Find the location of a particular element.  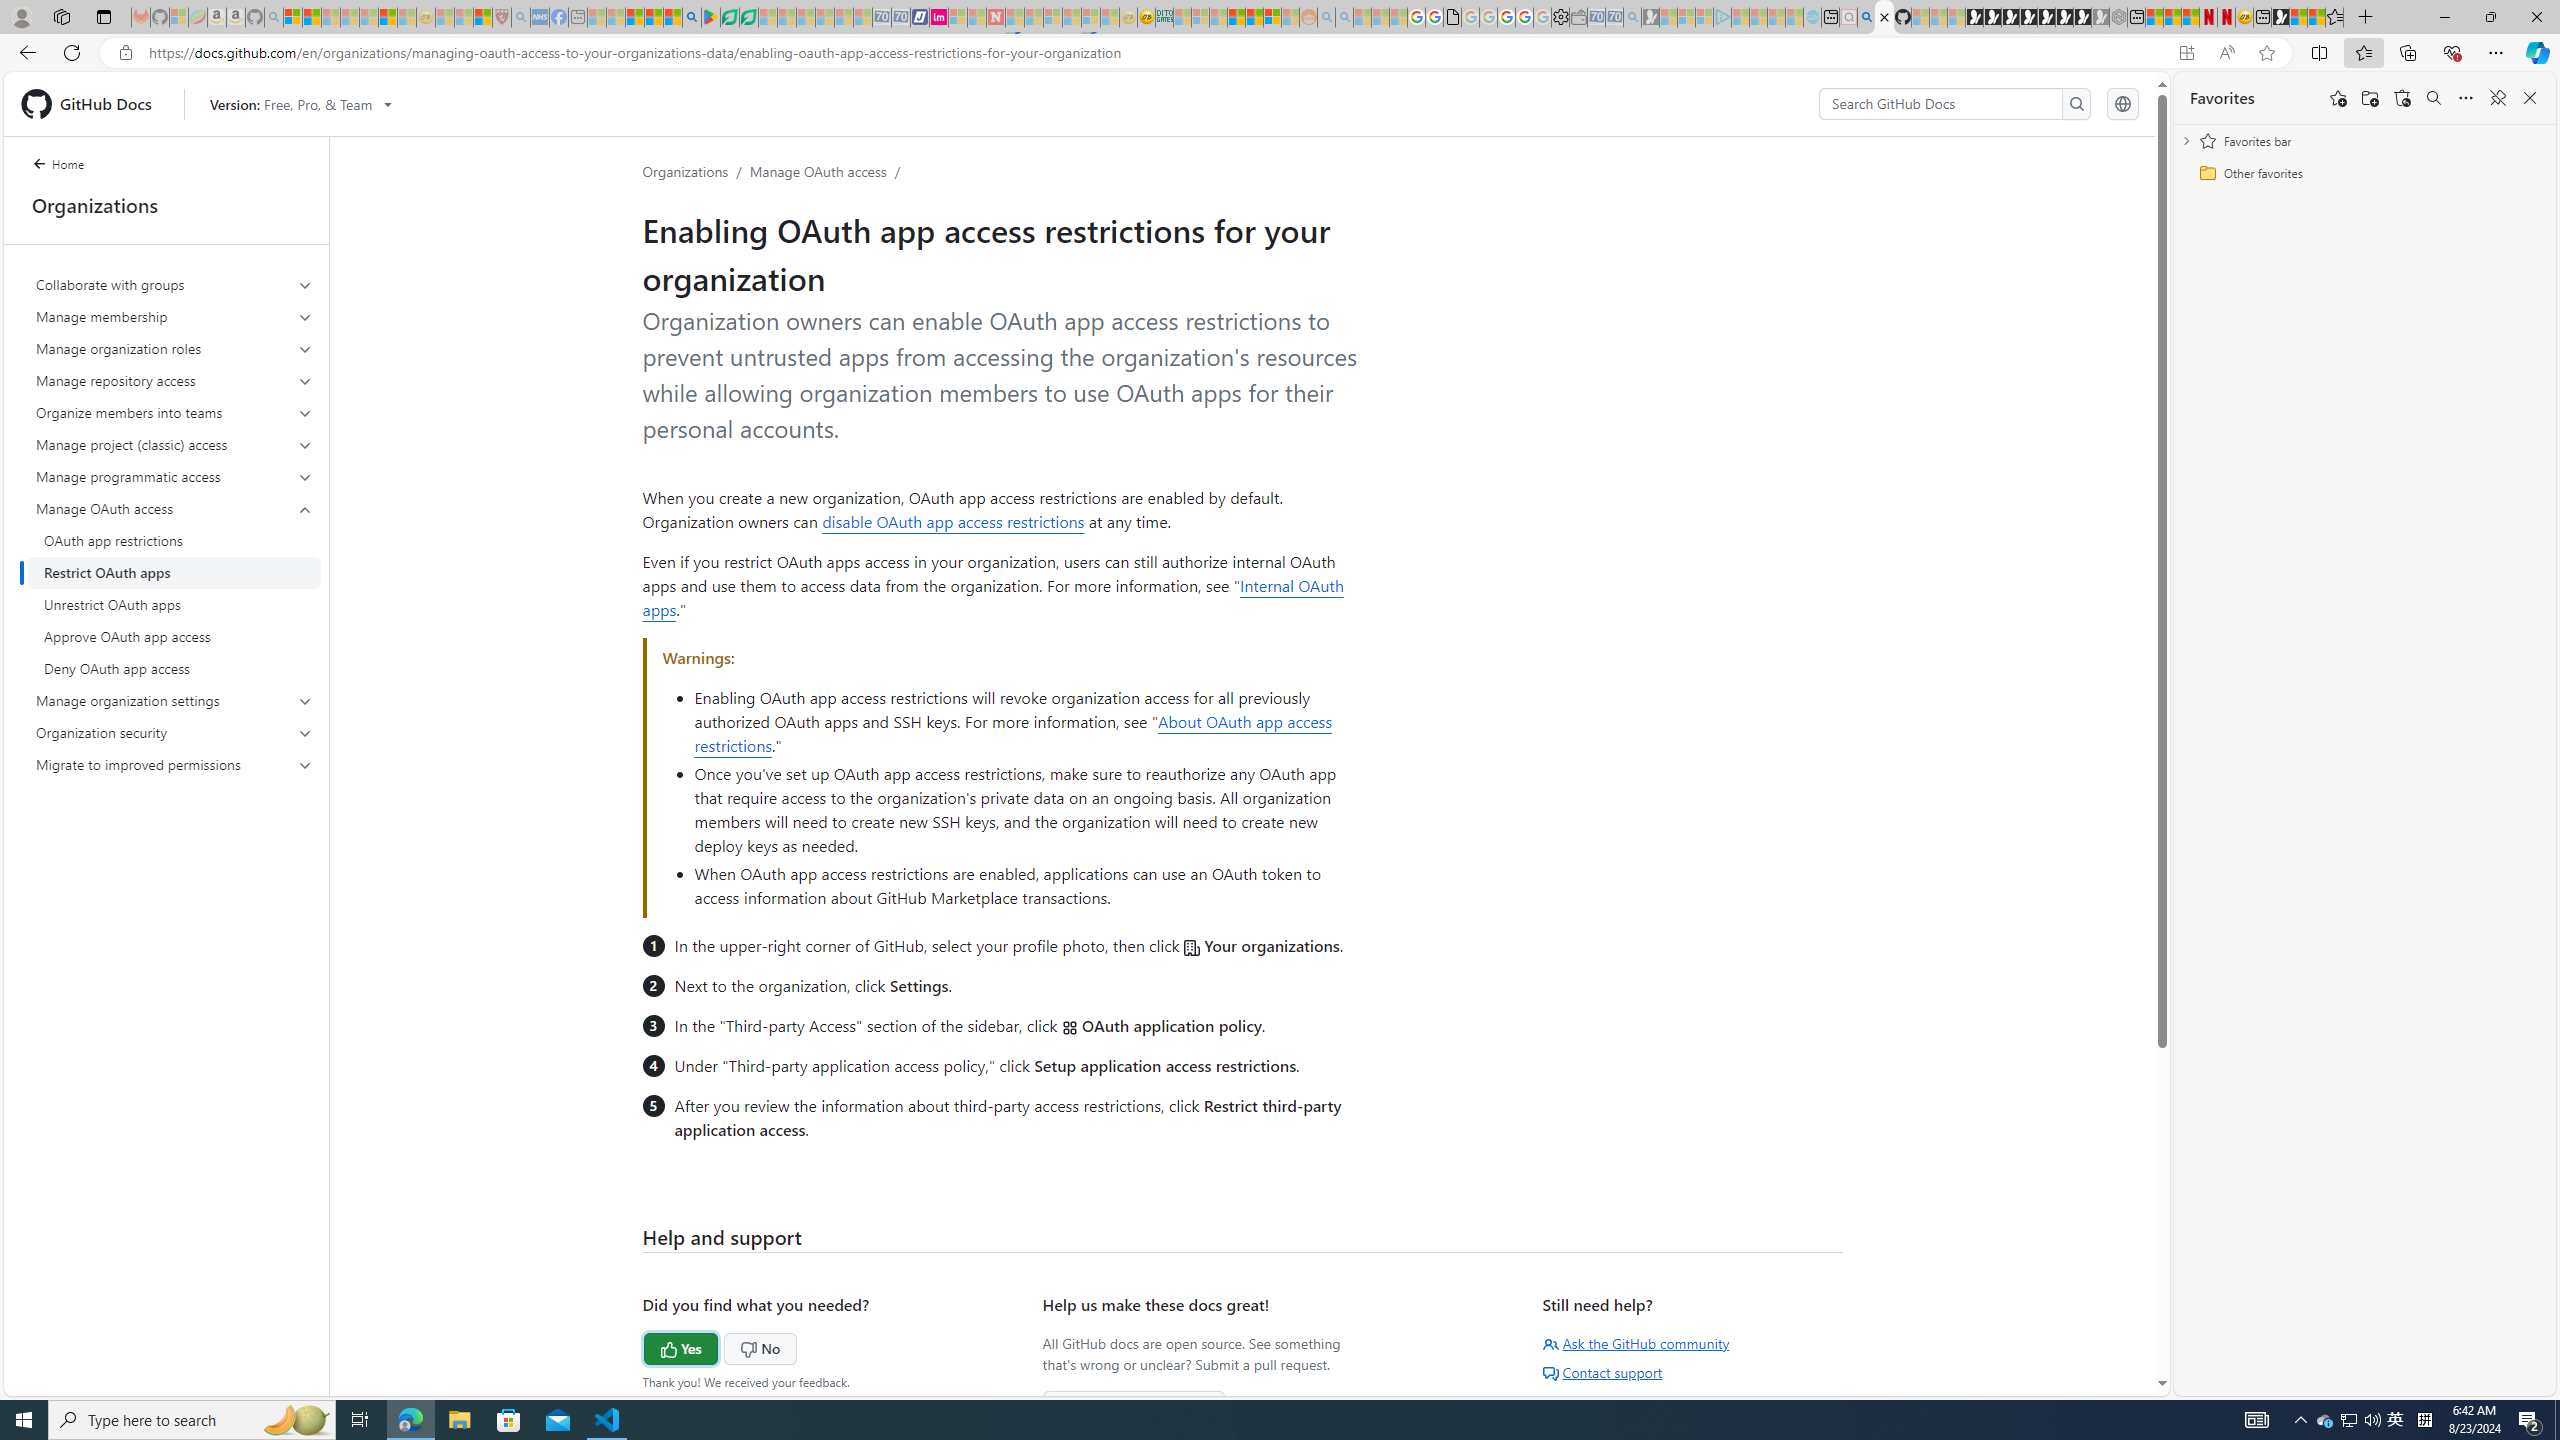

Organize members into teams is located at coordinates (174, 413).